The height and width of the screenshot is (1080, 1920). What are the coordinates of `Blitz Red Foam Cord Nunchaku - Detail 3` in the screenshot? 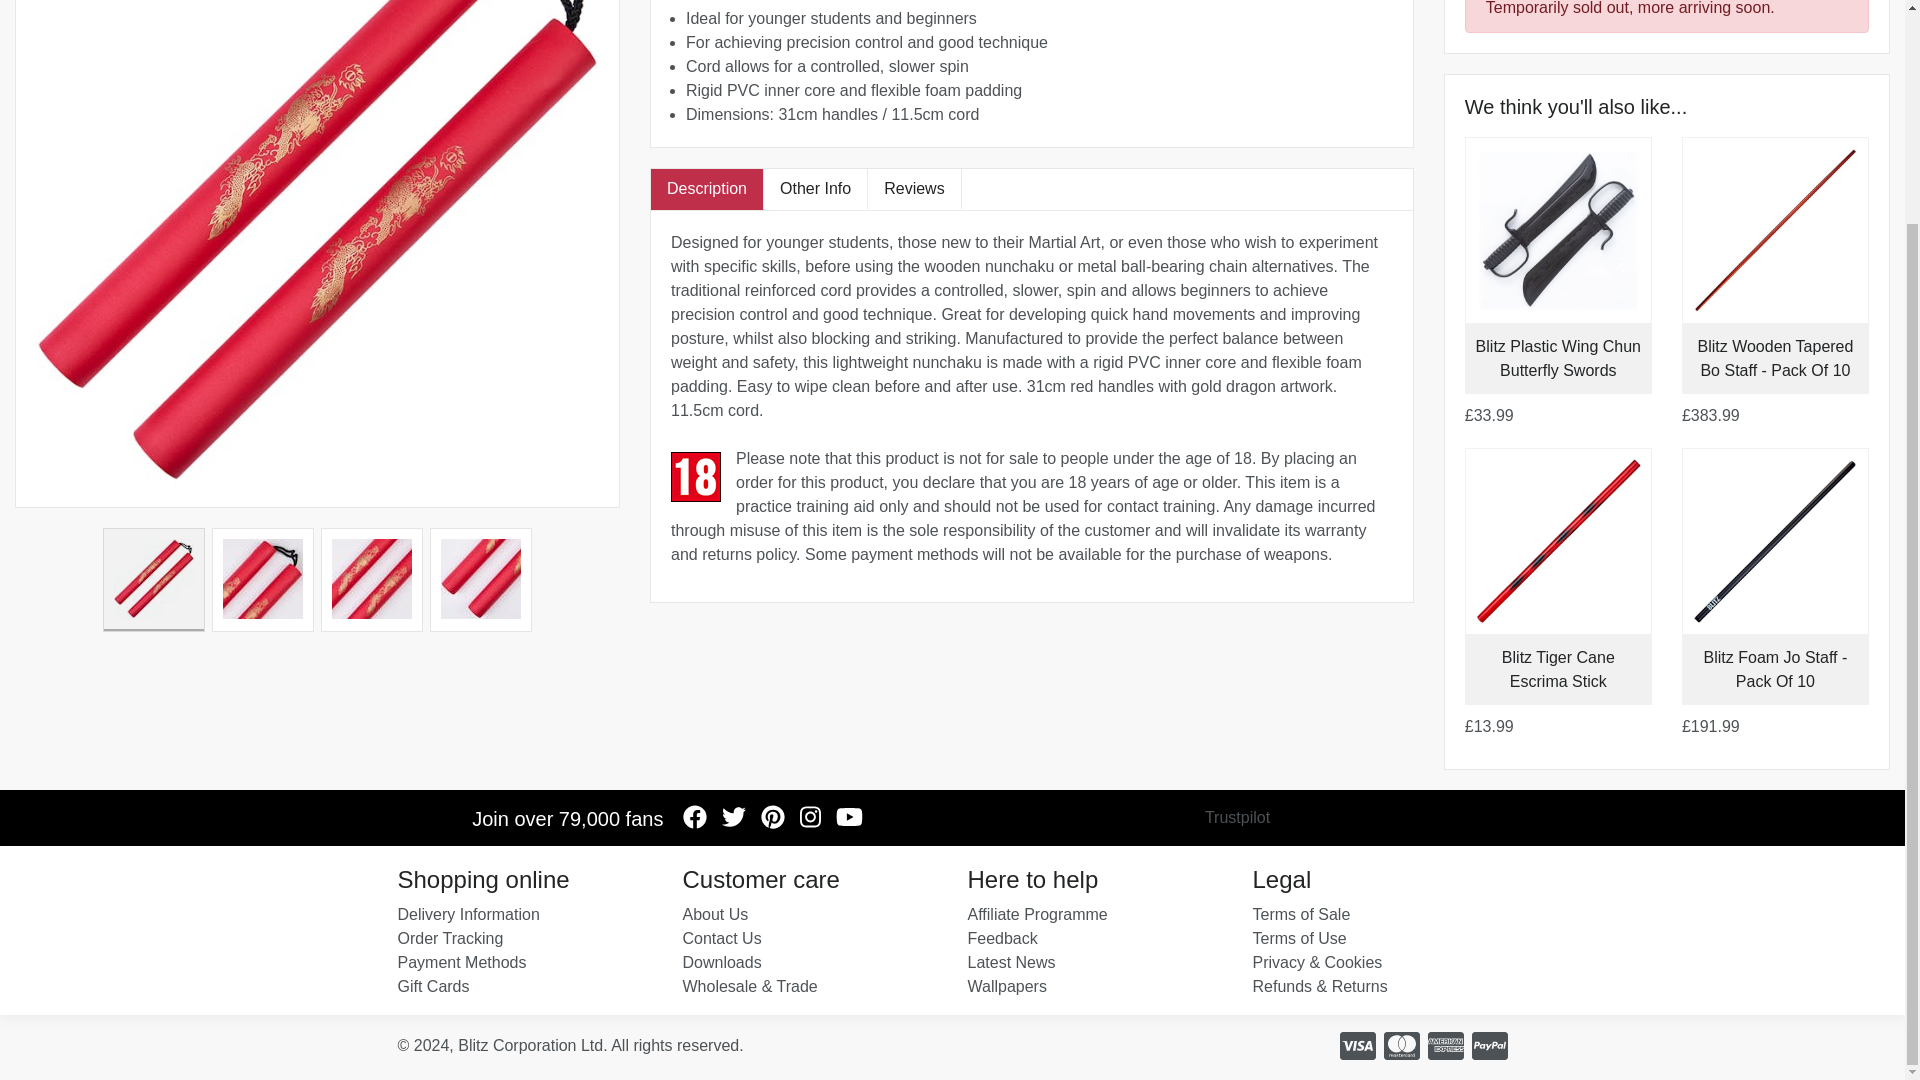 It's located at (480, 580).